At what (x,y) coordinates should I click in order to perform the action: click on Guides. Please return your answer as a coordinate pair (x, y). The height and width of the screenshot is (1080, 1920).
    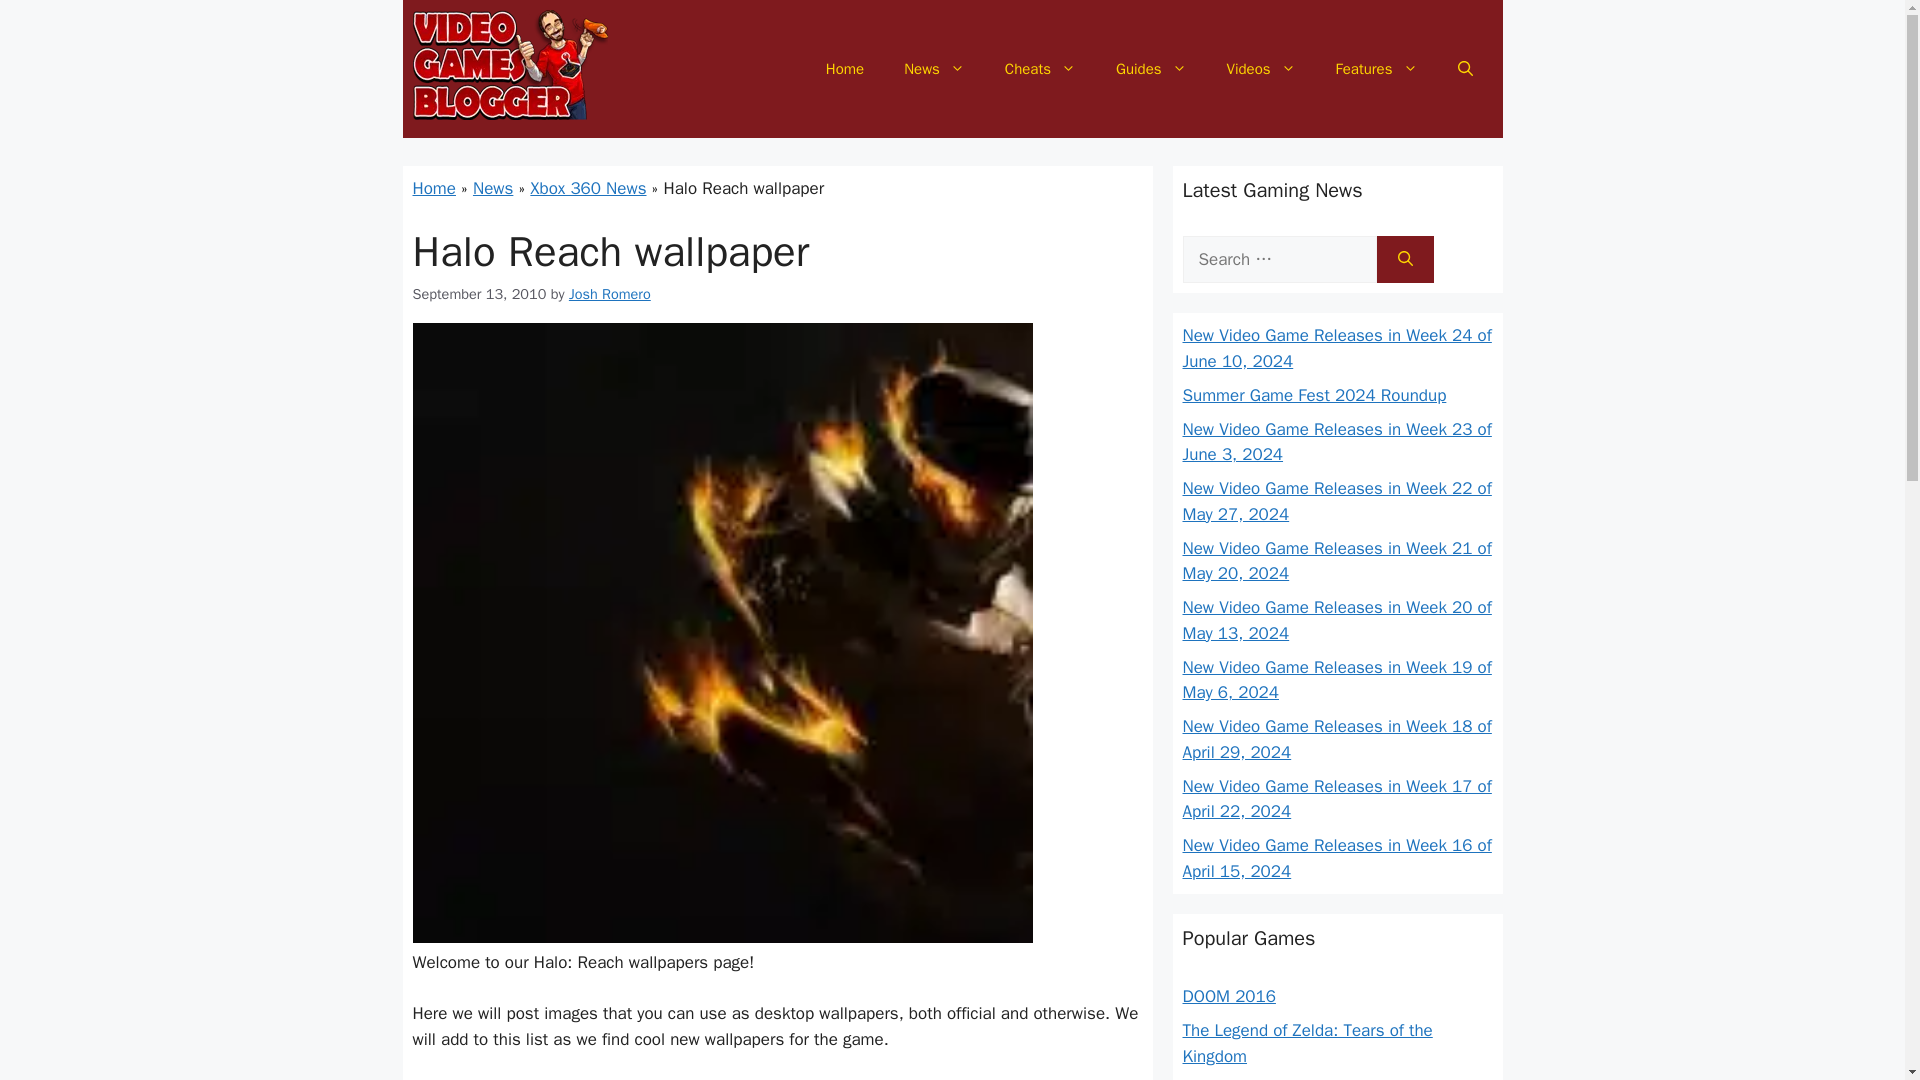
    Looking at the image, I should click on (1152, 68).